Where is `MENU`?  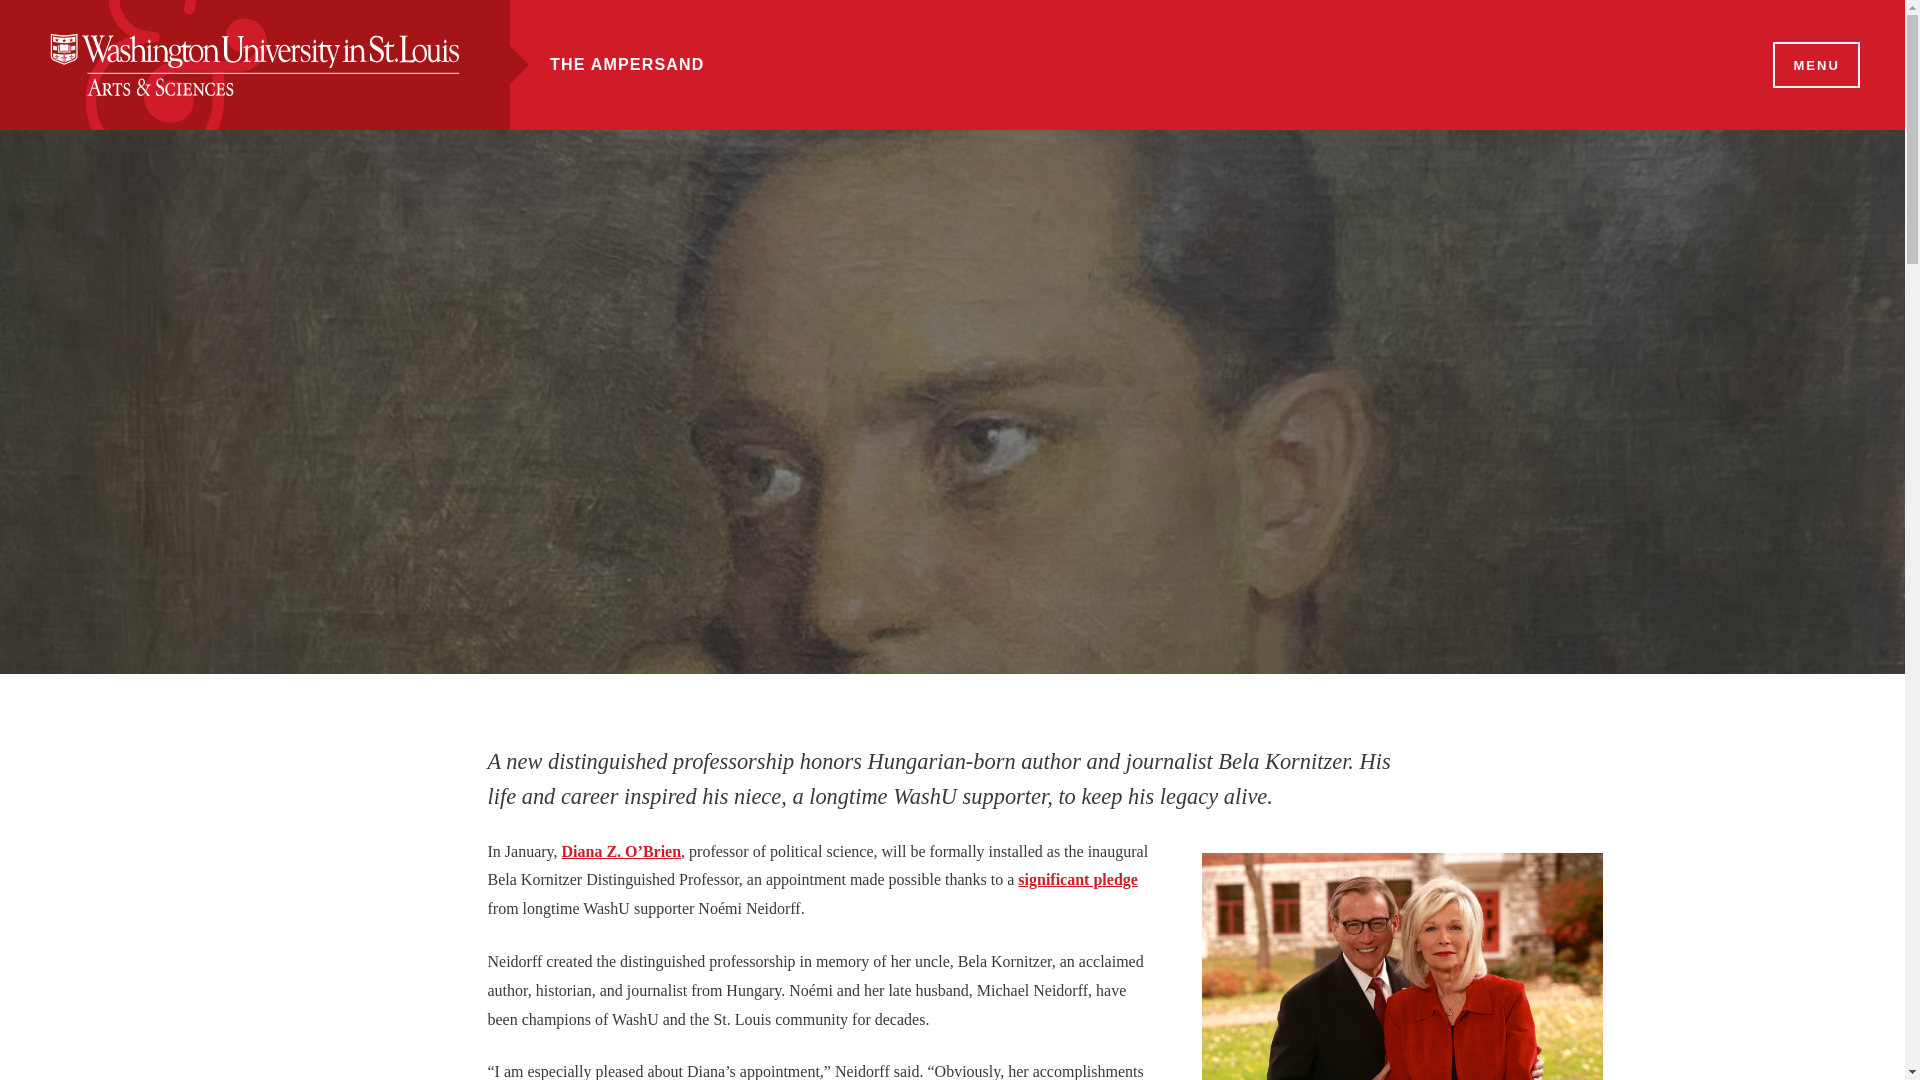 MENU is located at coordinates (1815, 66).